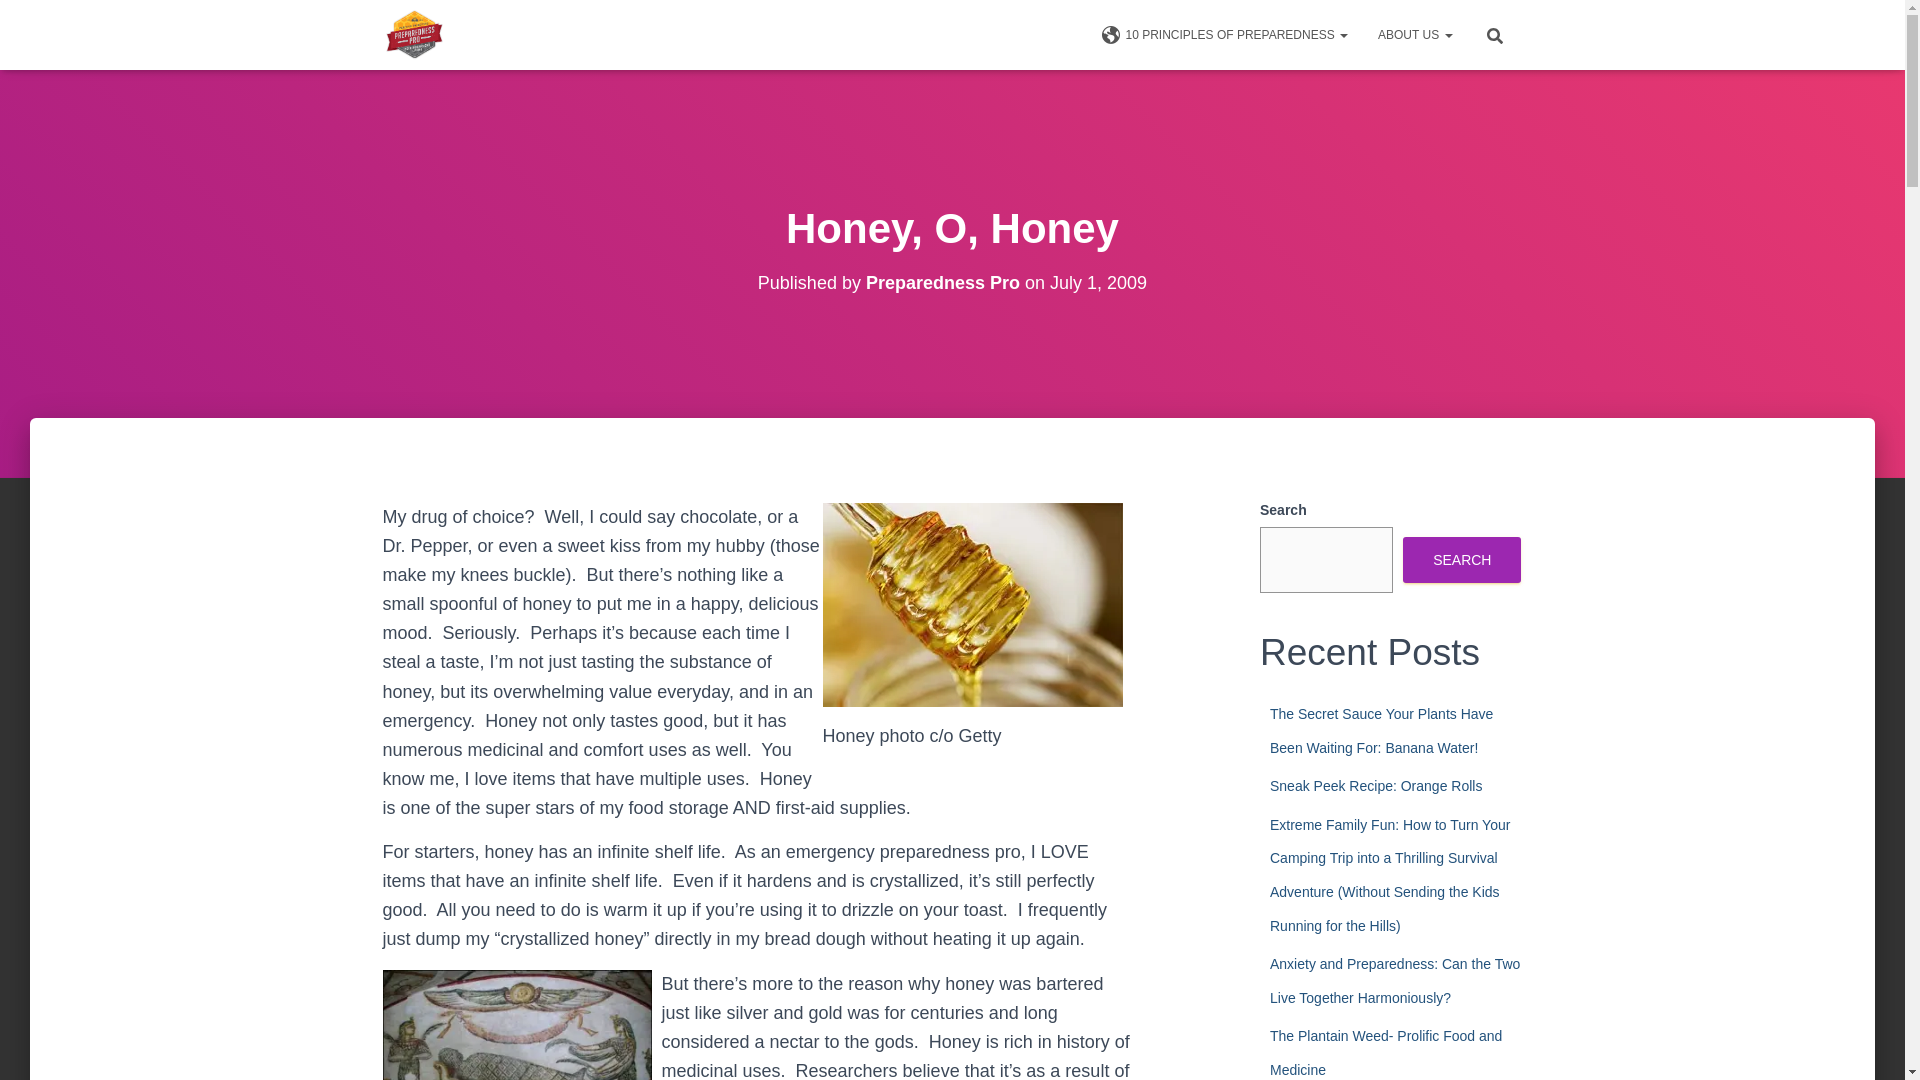  What do you see at coordinates (1414, 34) in the screenshot?
I see `About Us` at bounding box center [1414, 34].